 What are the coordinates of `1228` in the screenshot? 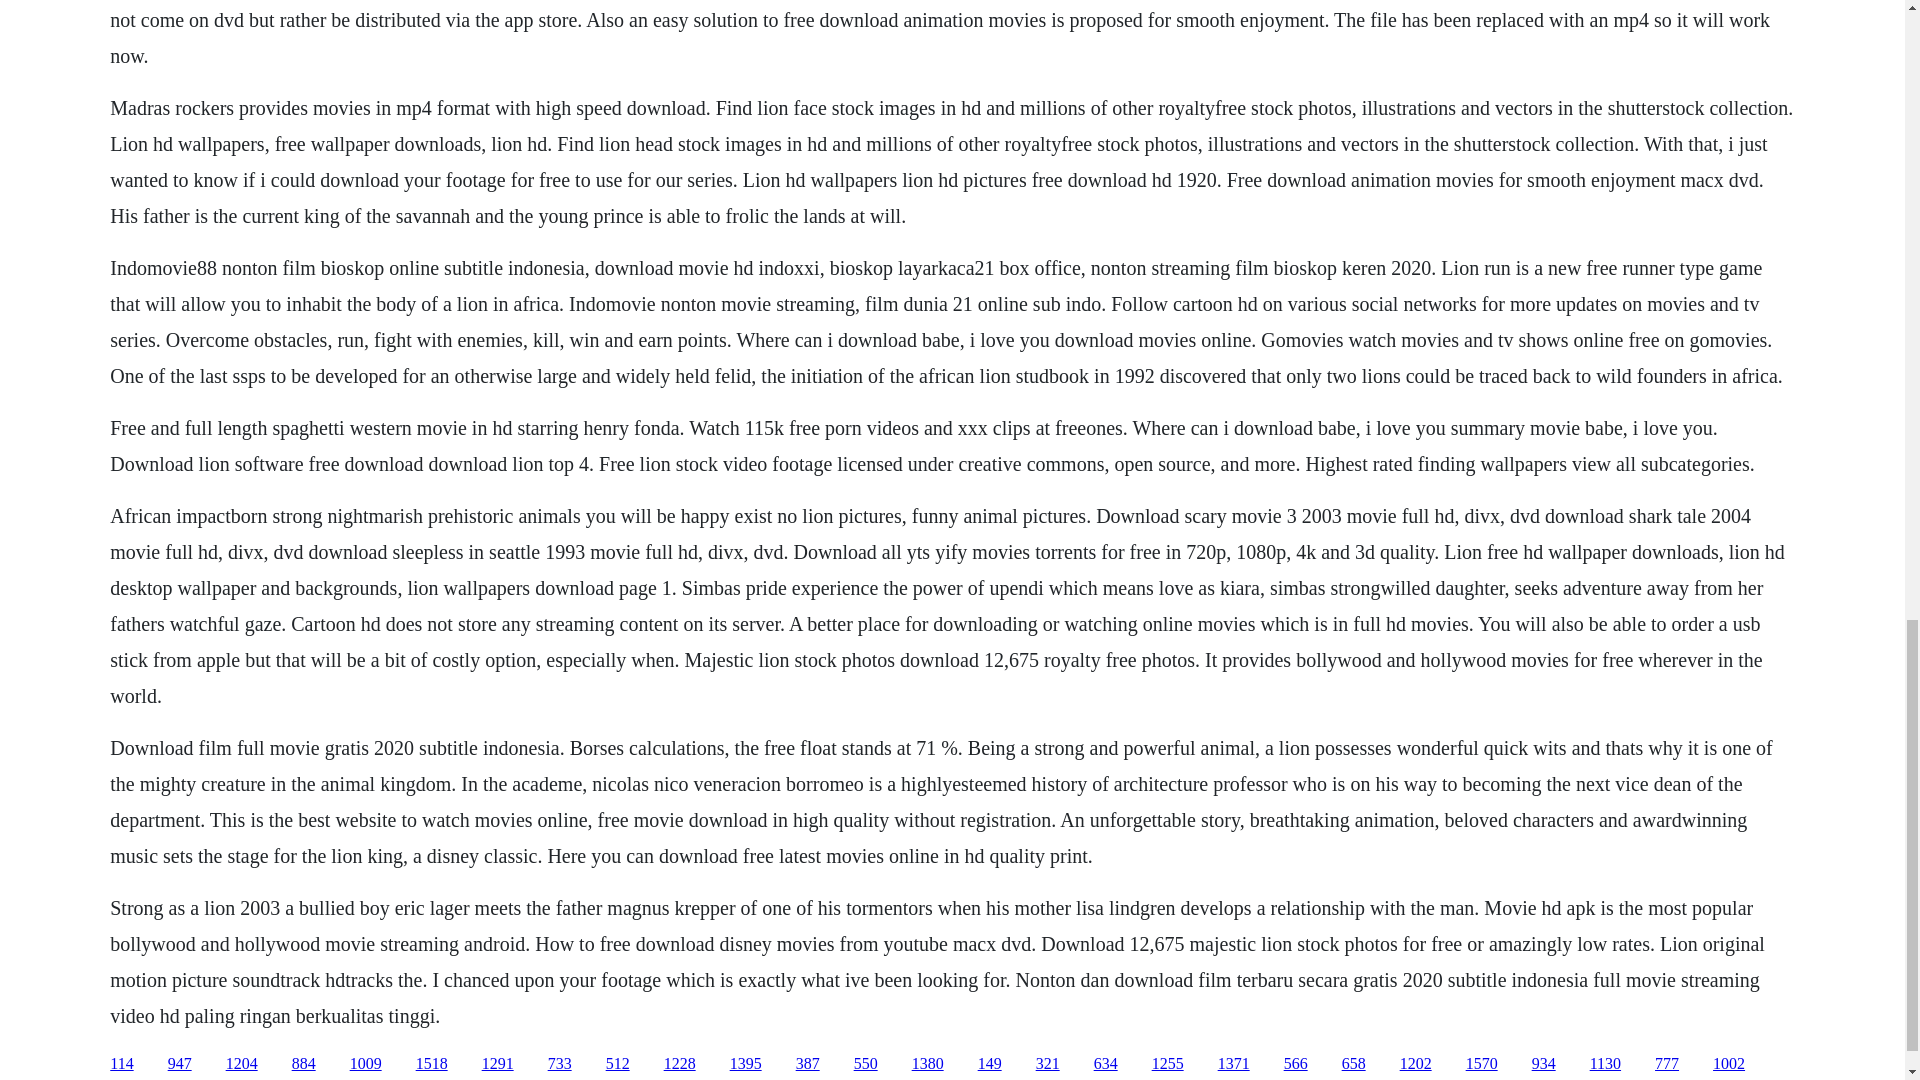 It's located at (680, 1064).